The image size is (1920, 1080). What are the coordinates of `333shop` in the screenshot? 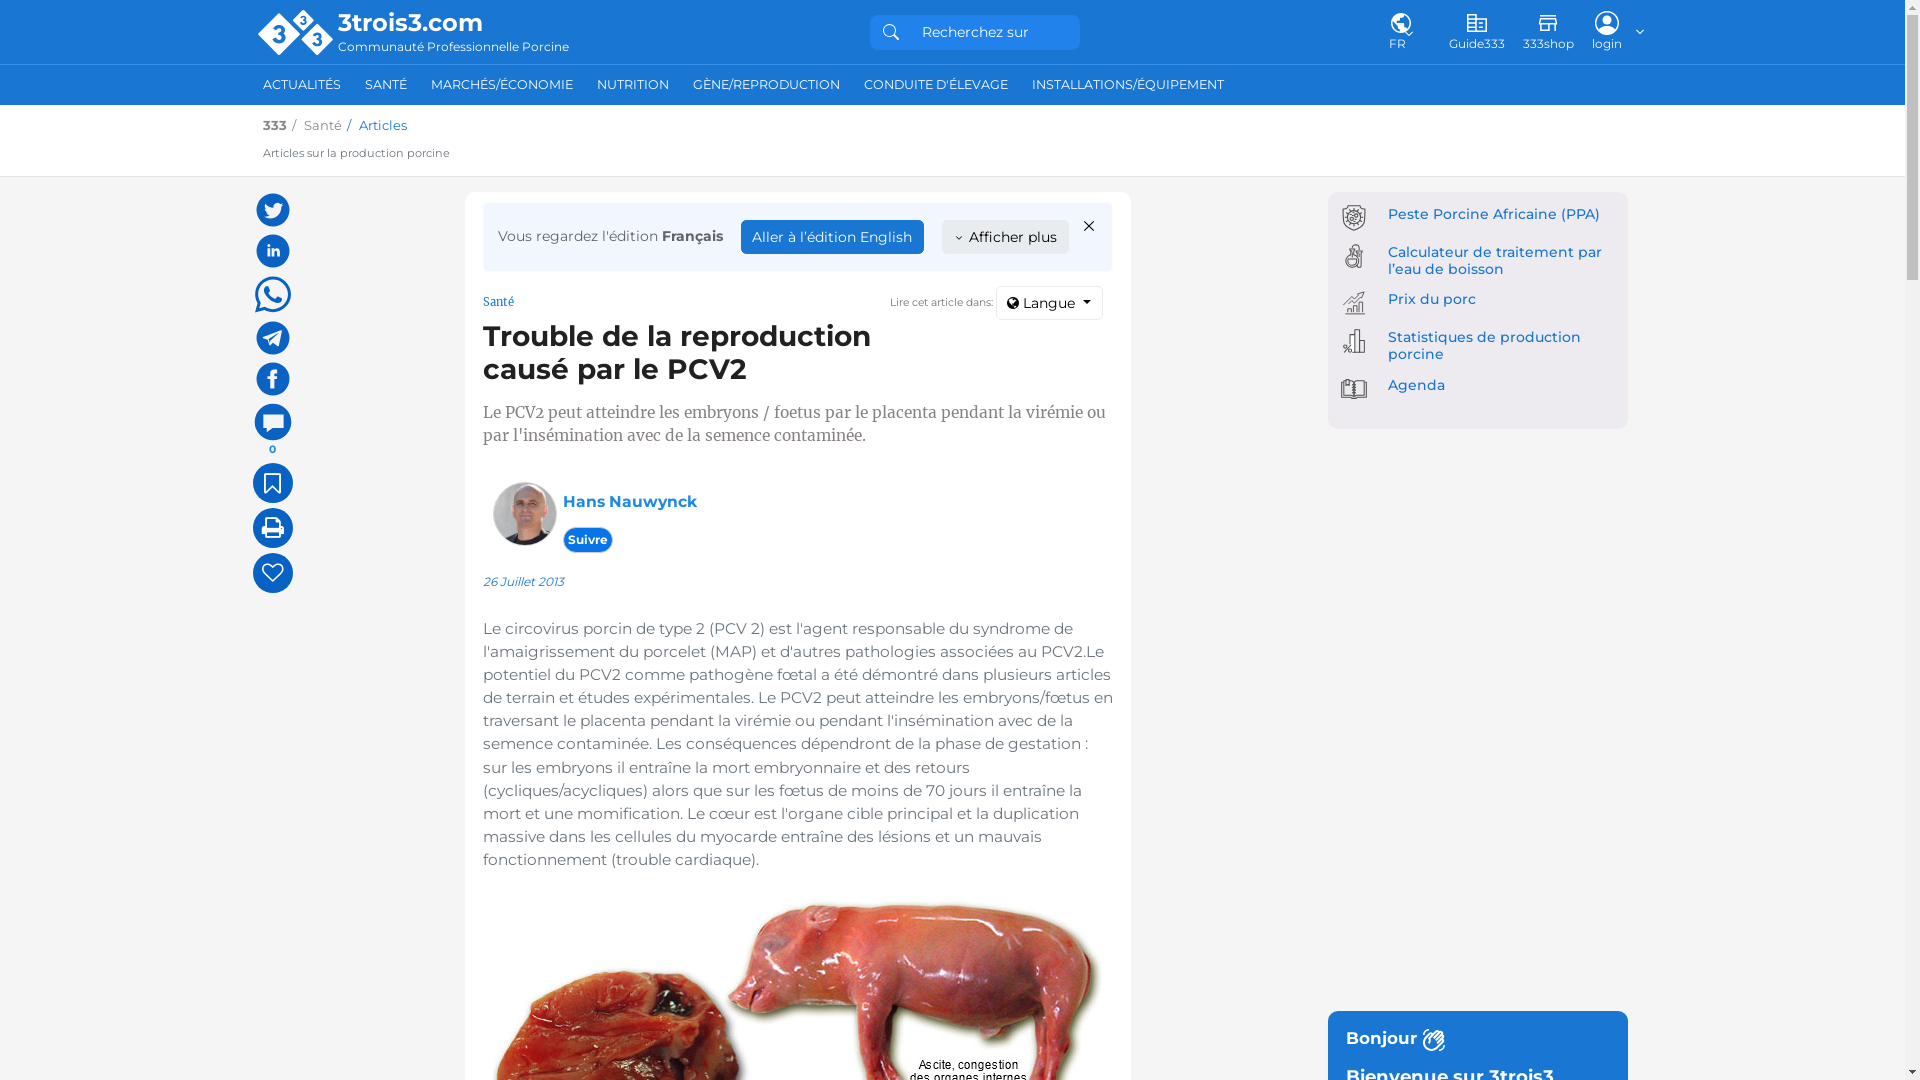 It's located at (1548, 32).